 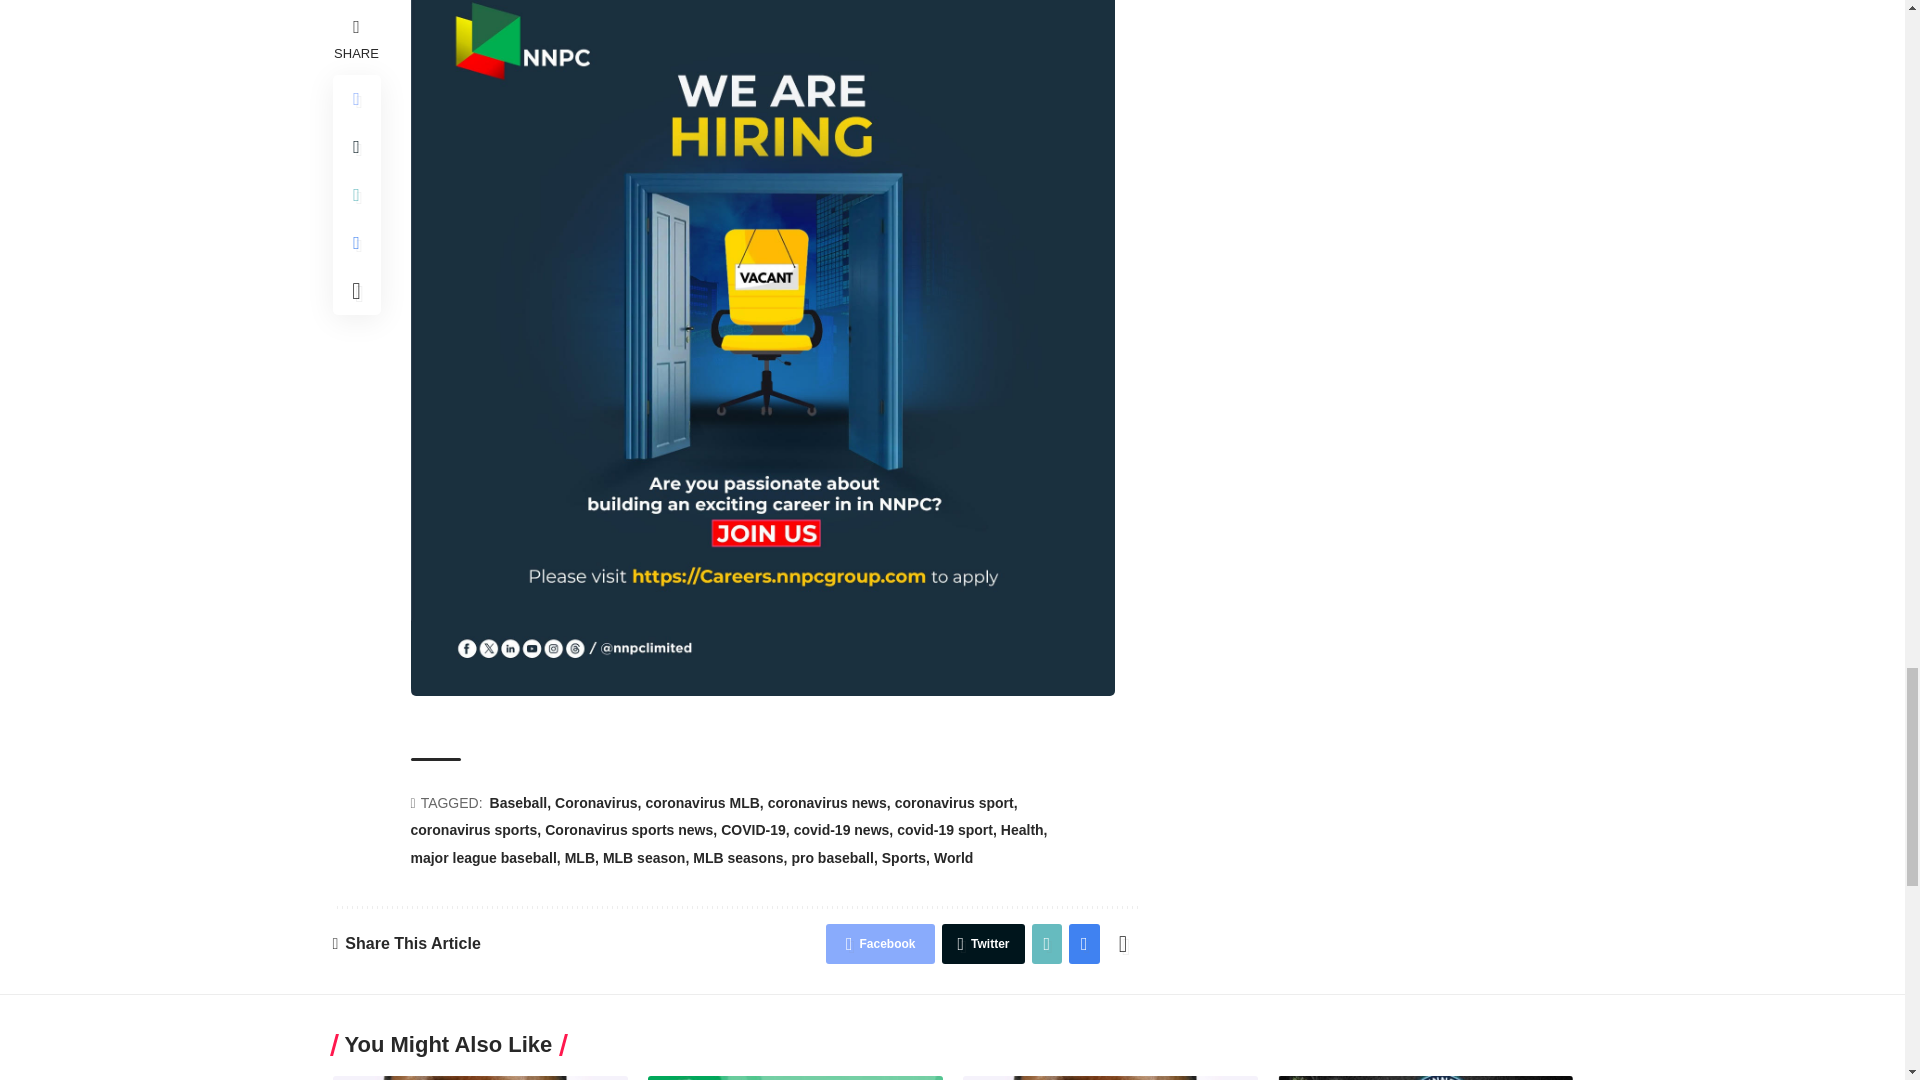 What do you see at coordinates (598, 804) in the screenshot?
I see `Coronavirus` at bounding box center [598, 804].